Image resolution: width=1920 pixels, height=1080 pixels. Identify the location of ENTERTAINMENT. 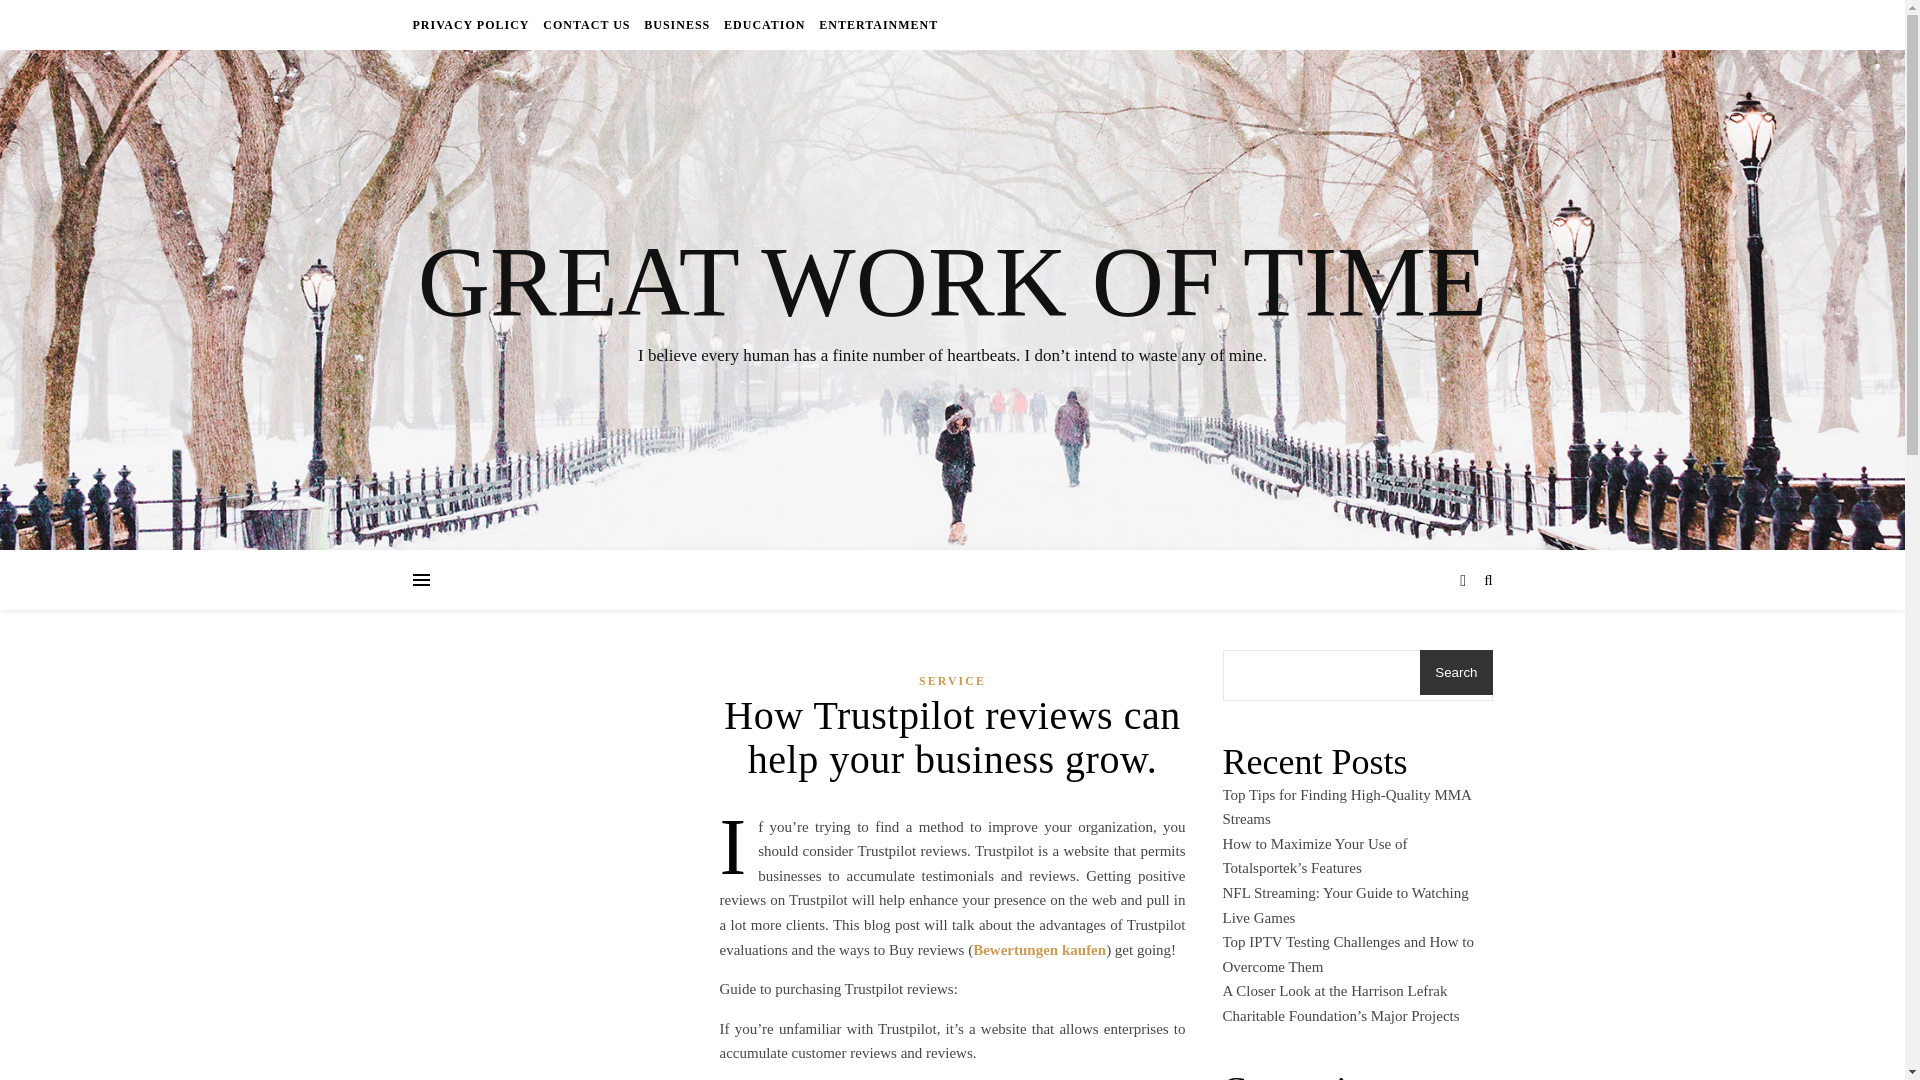
(876, 24).